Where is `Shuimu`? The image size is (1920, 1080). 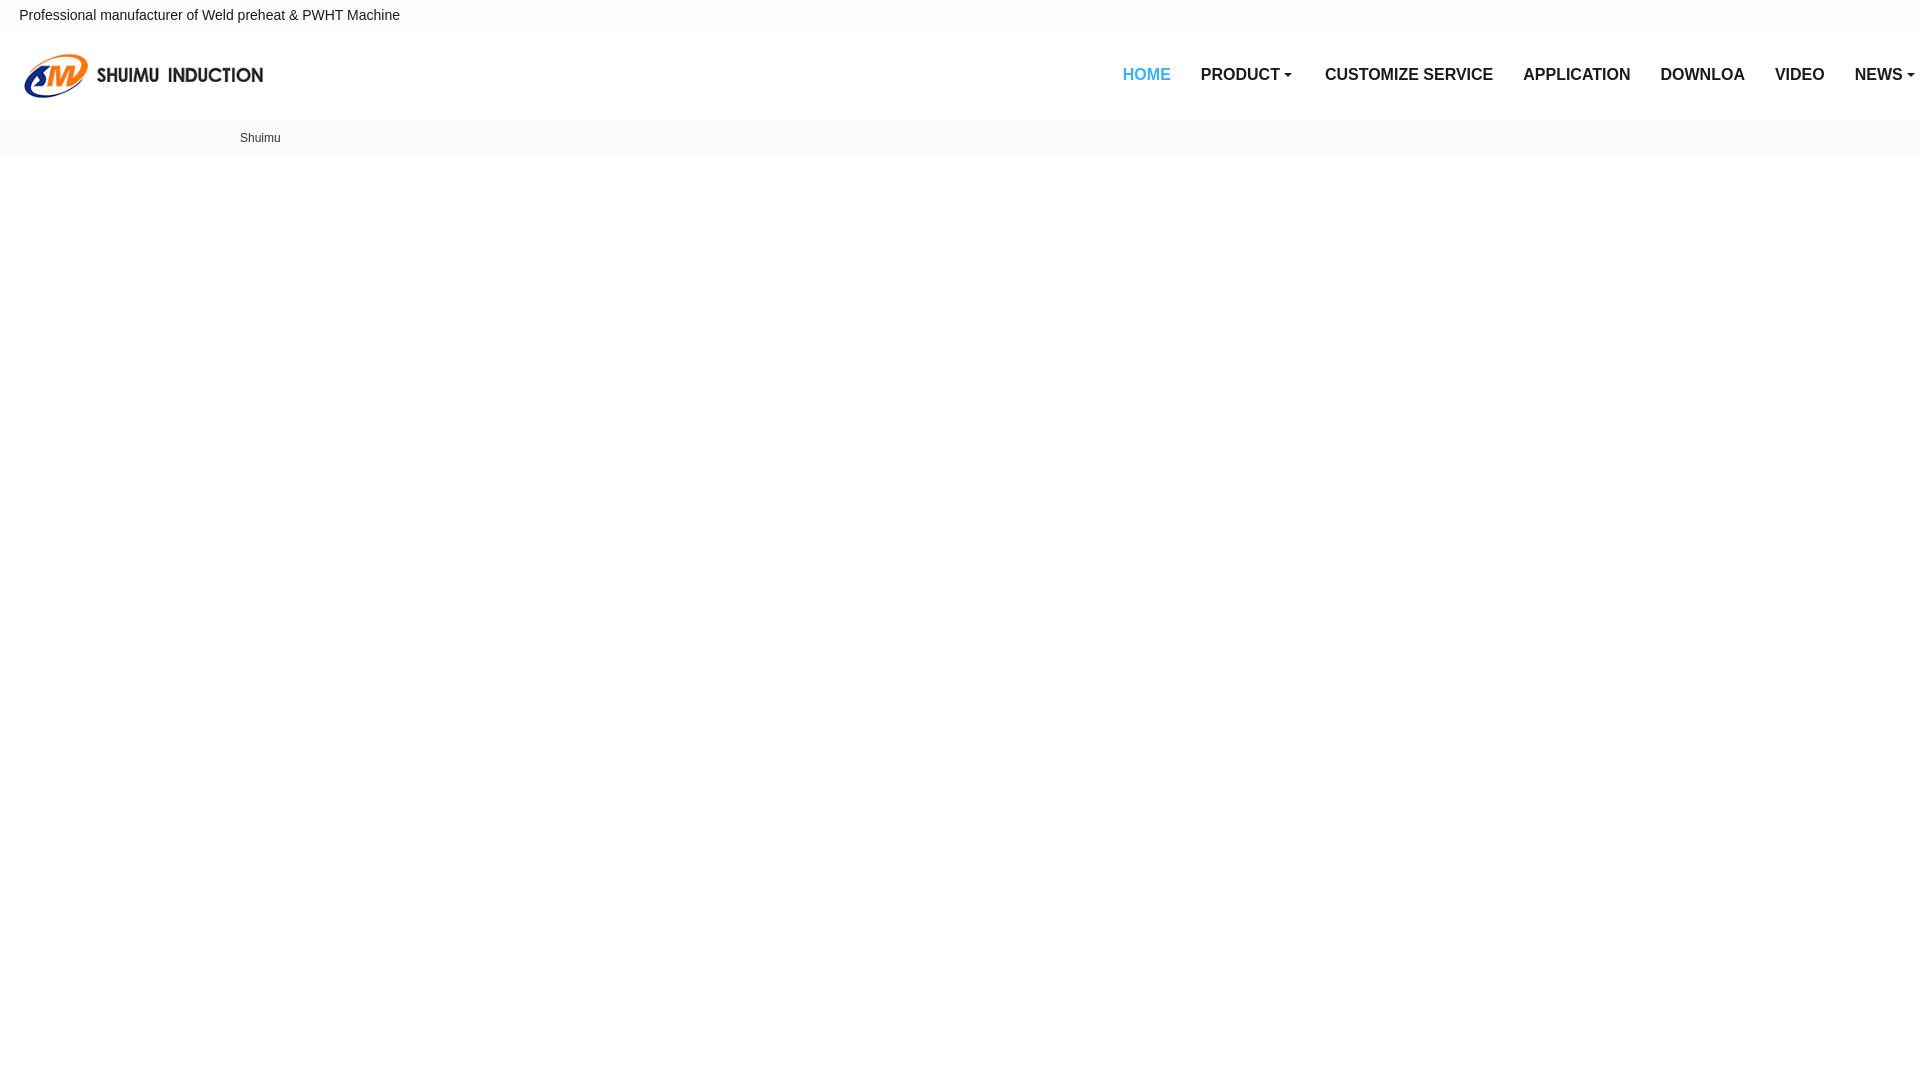 Shuimu is located at coordinates (260, 137).